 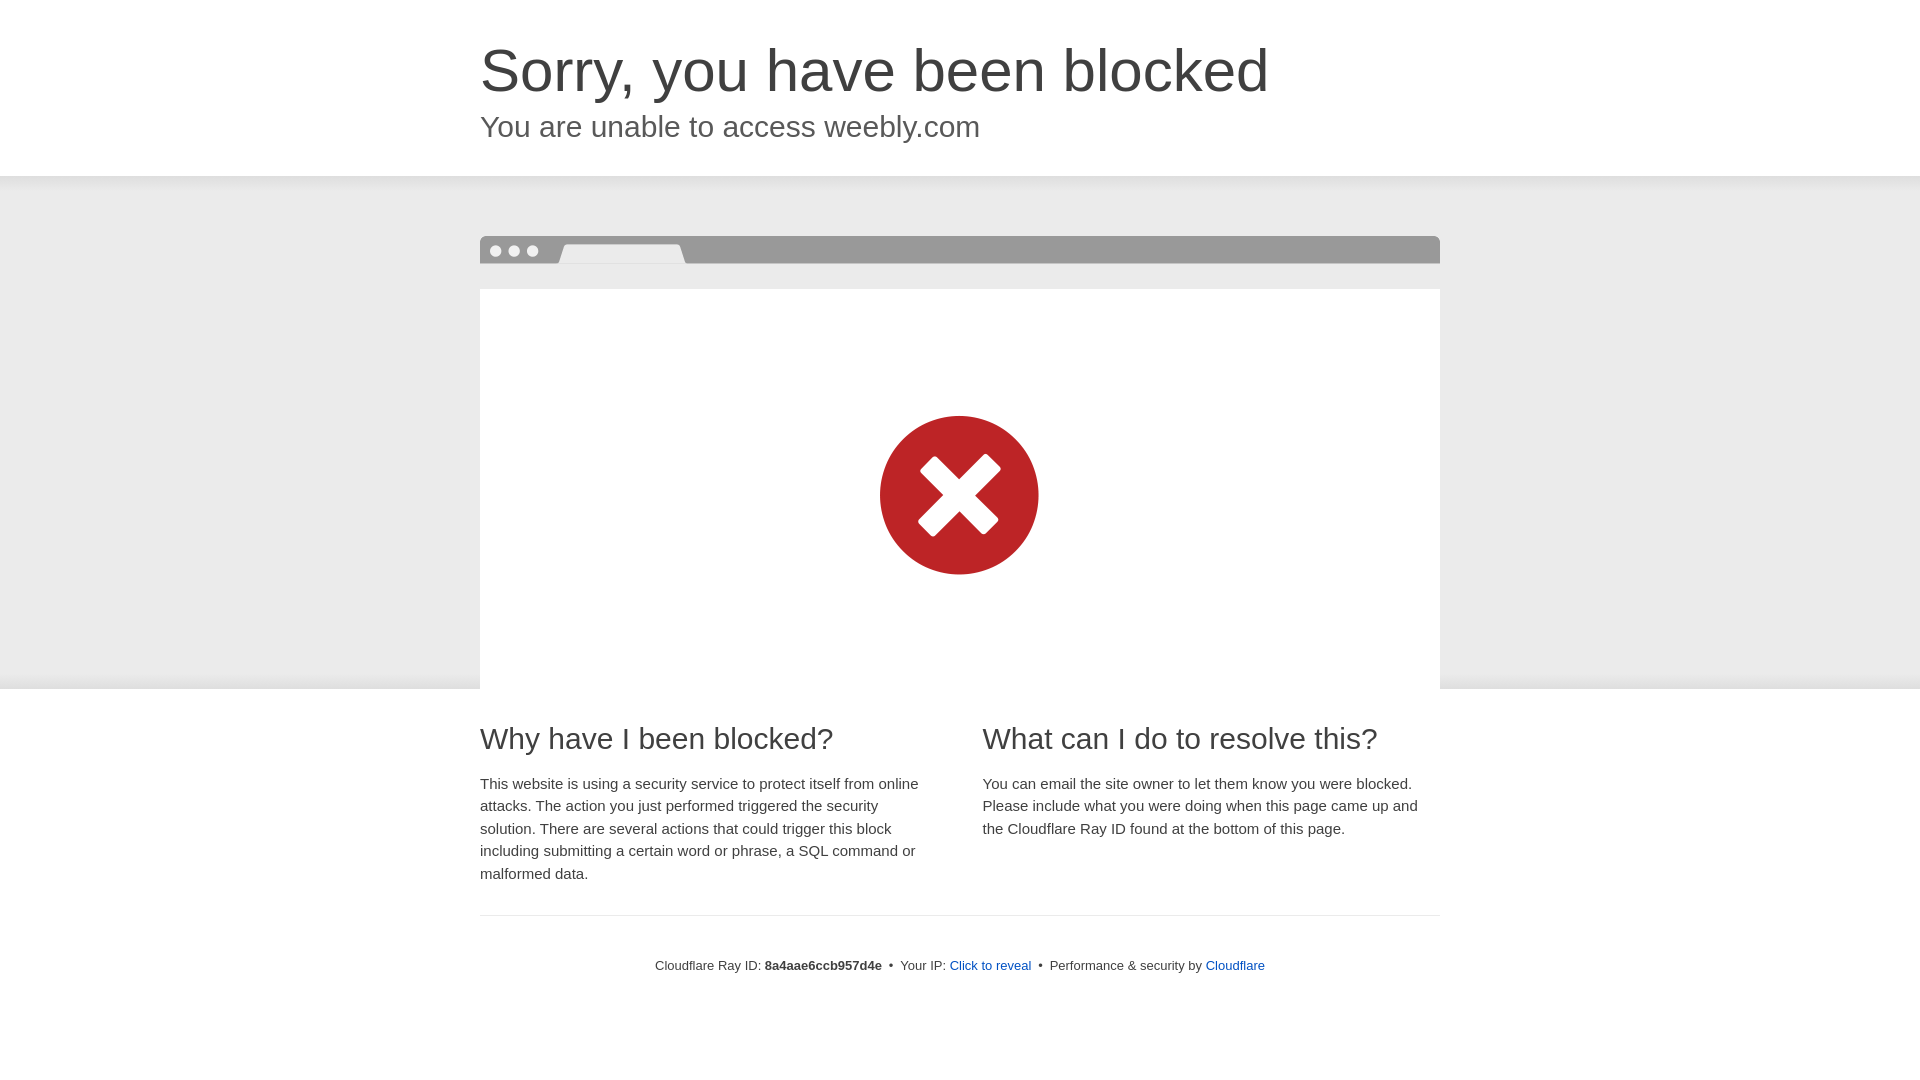 What do you see at coordinates (991, 966) in the screenshot?
I see `Click to reveal` at bounding box center [991, 966].